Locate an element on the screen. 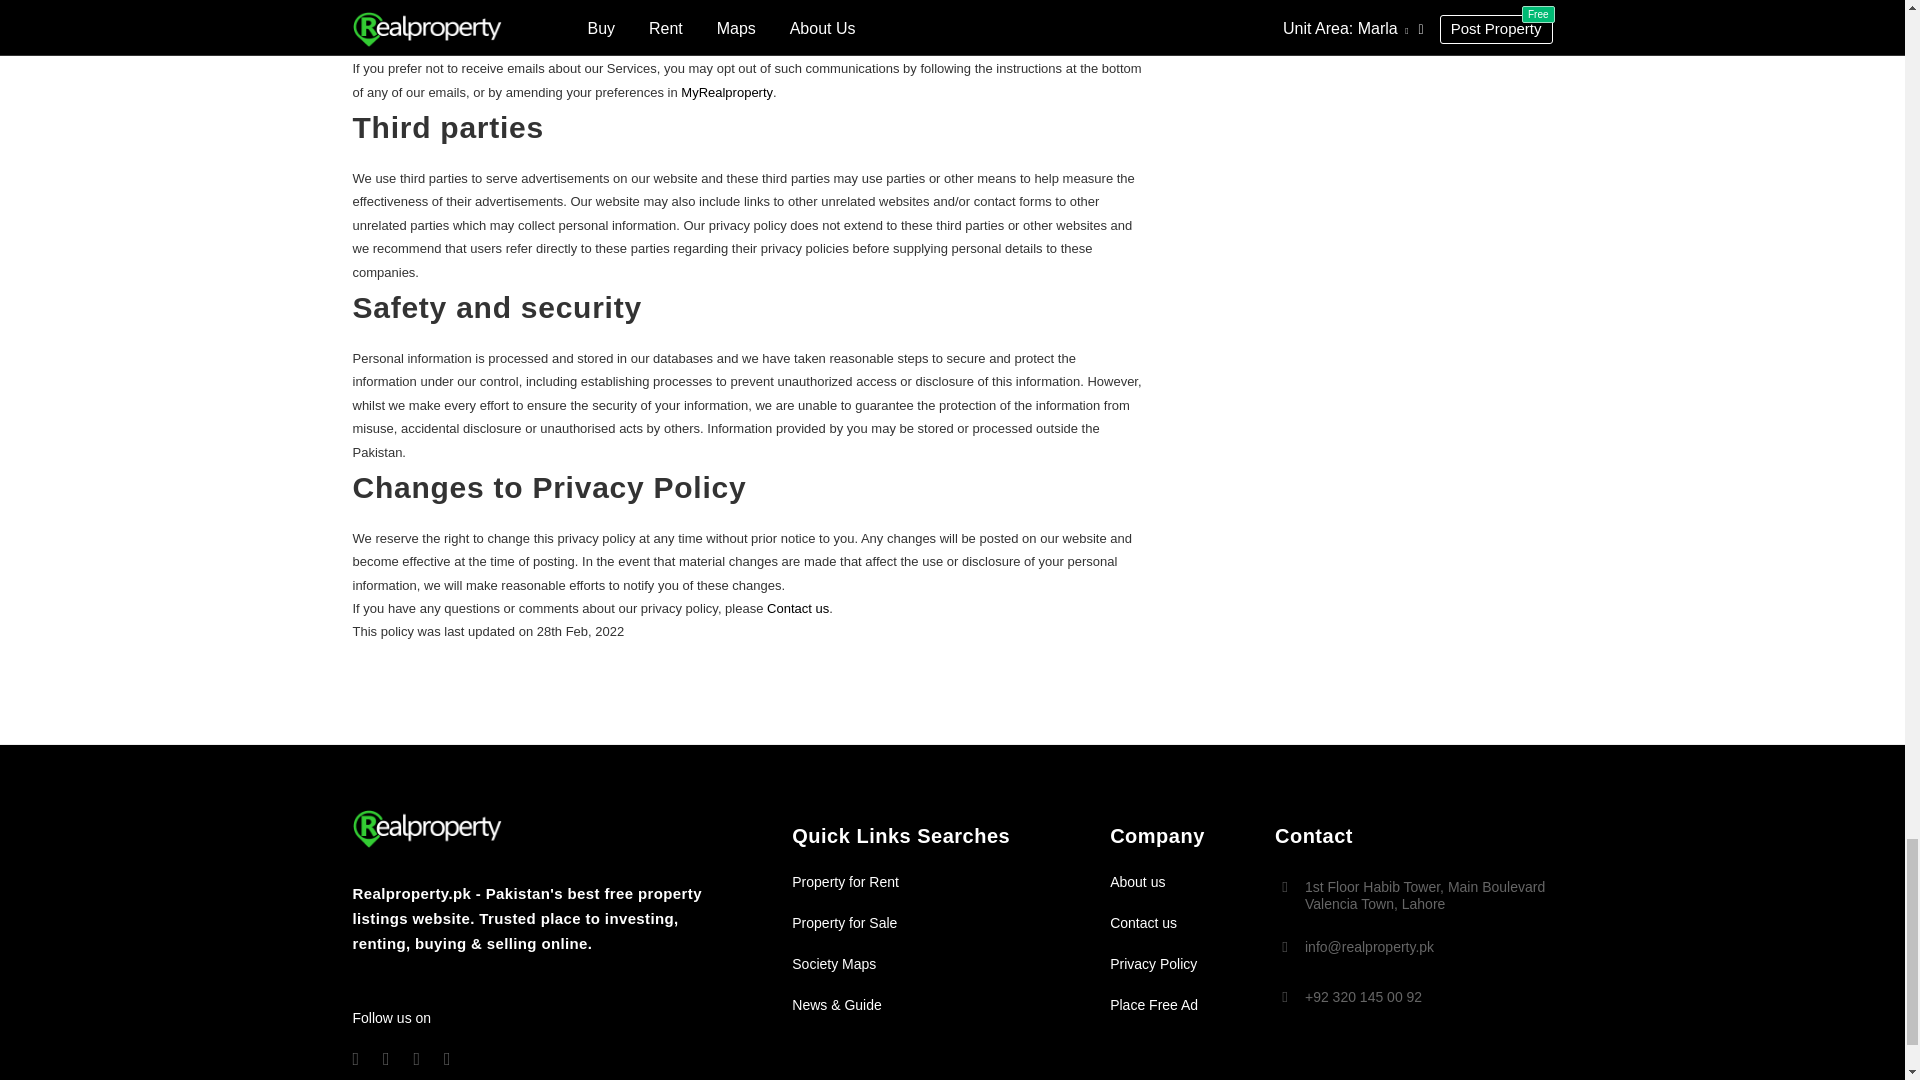 The image size is (1920, 1080). Privacy Policy is located at coordinates (1152, 964).